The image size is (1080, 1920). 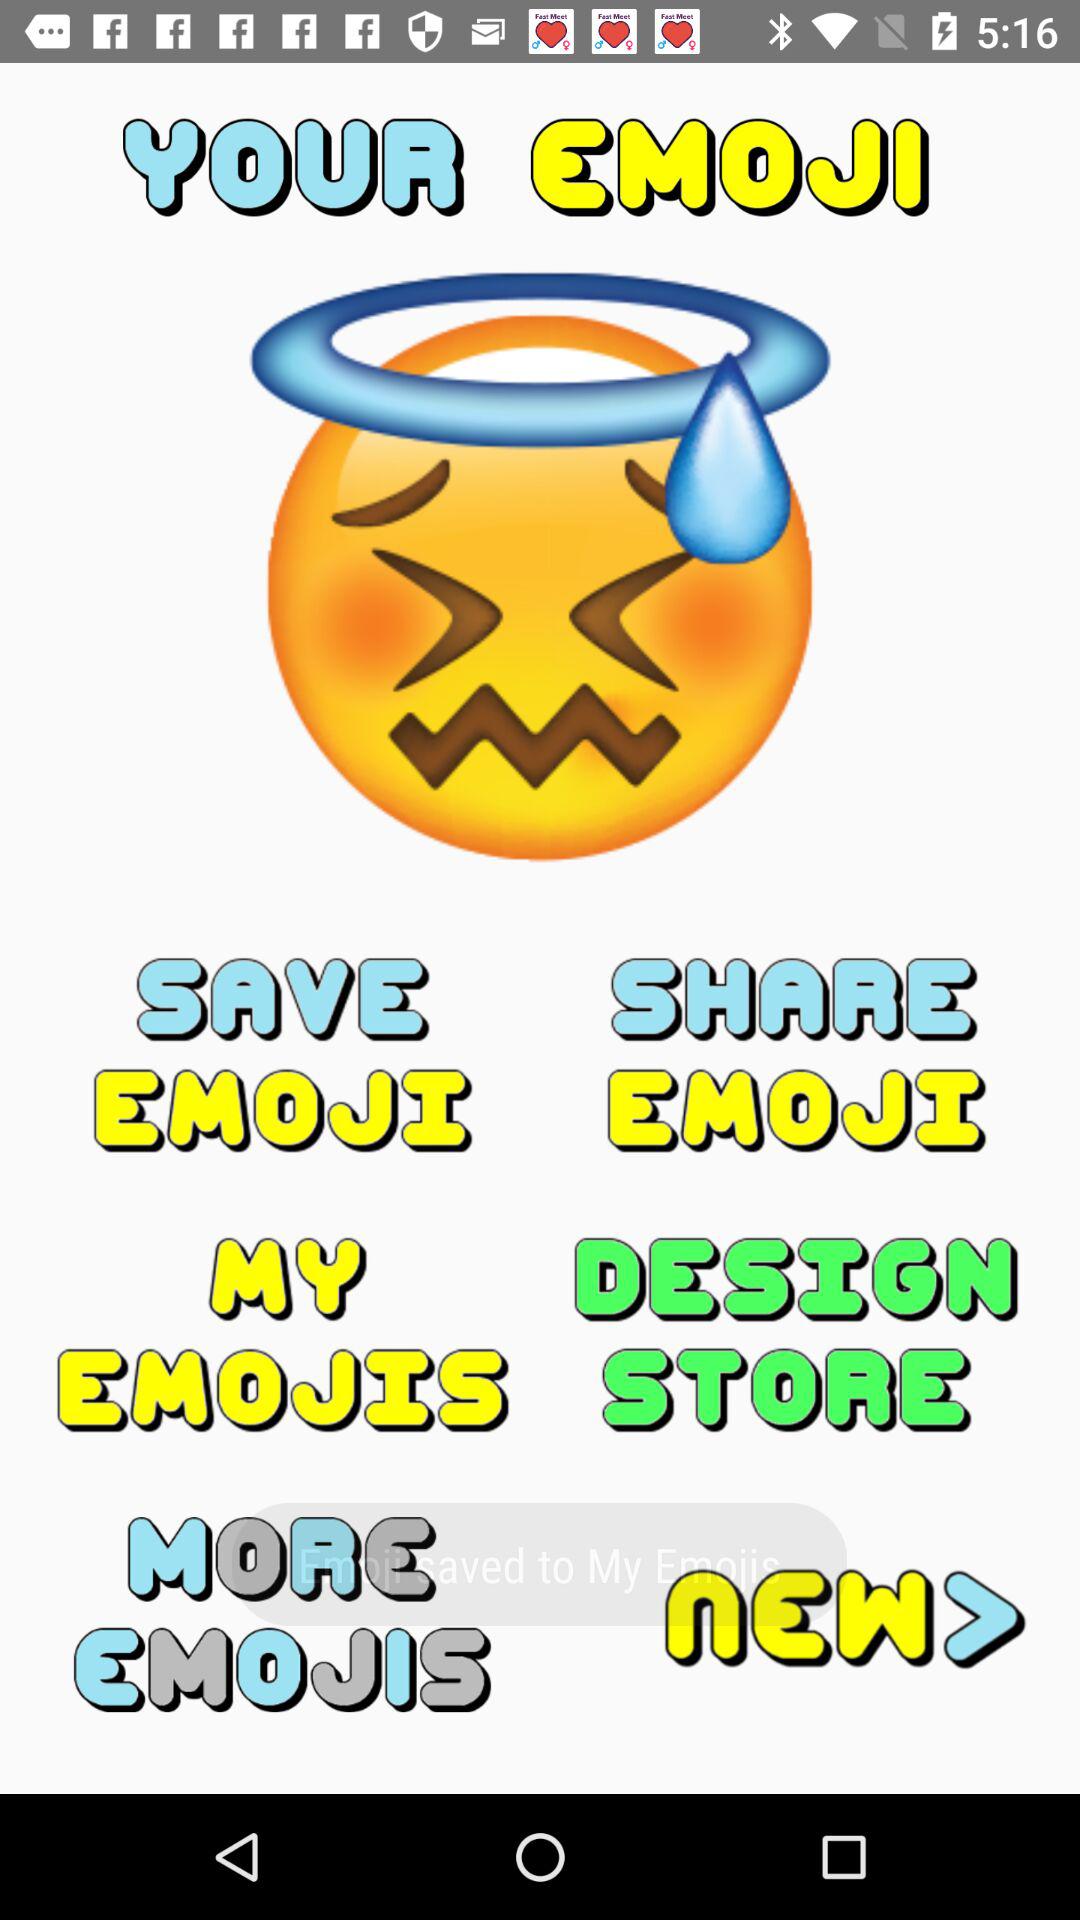 I want to click on go to new option, so click(x=796, y=1614).